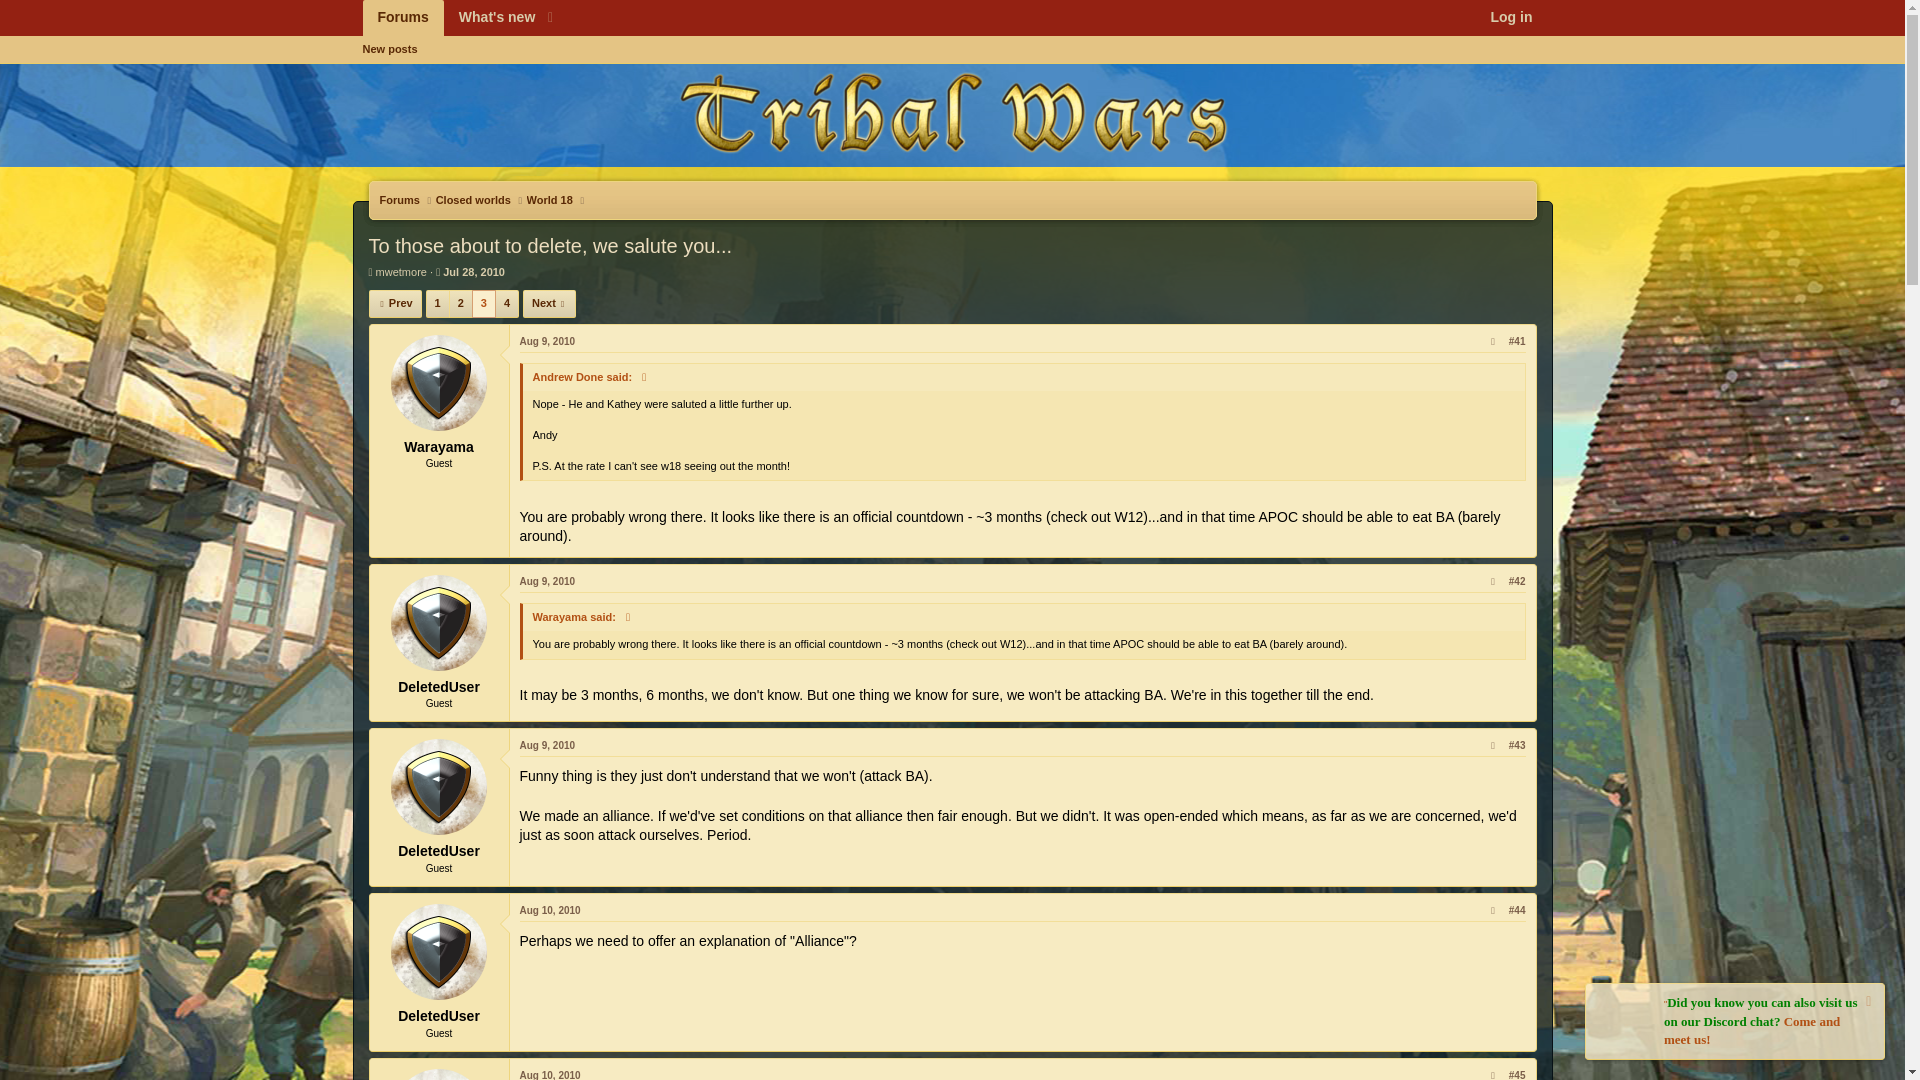 The width and height of the screenshot is (1920, 1080). Describe the element at coordinates (474, 271) in the screenshot. I see `Jul 28, 2010 at 12:42 AM` at that location.